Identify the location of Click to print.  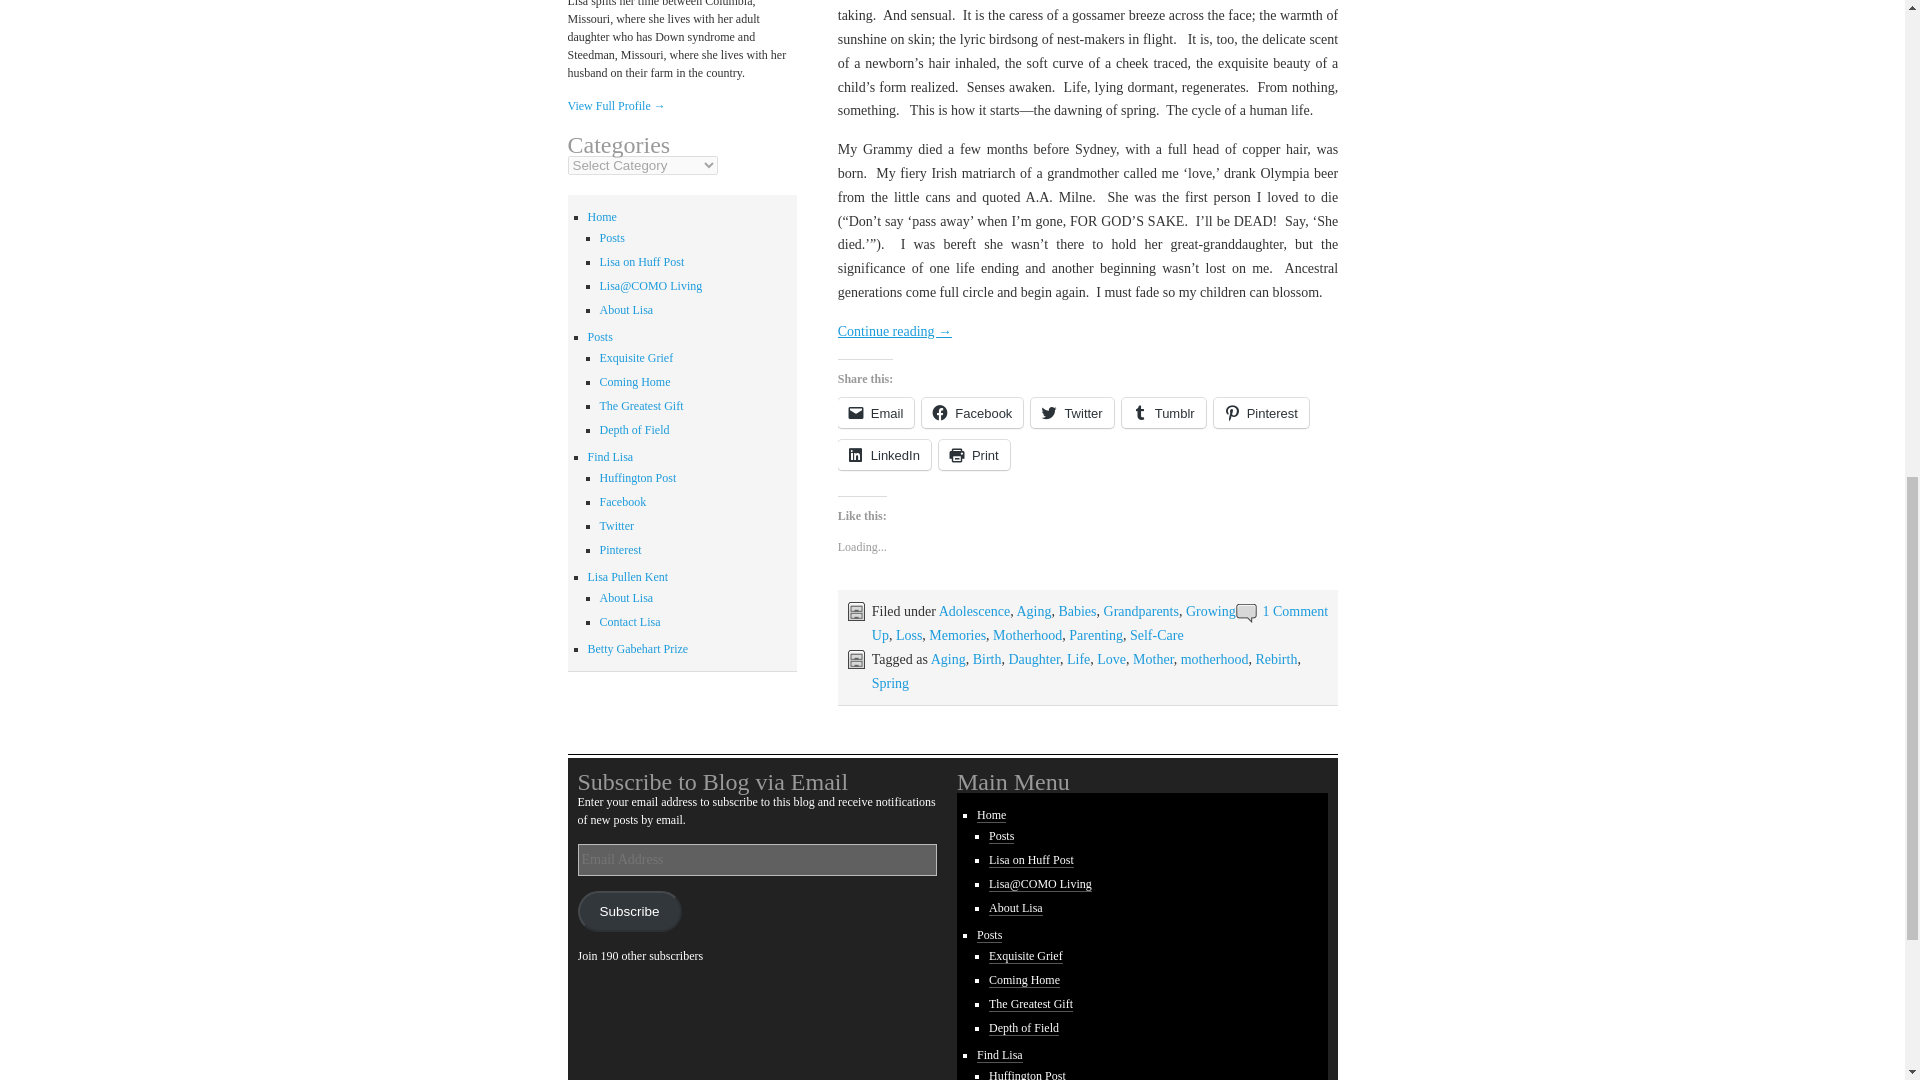
(974, 454).